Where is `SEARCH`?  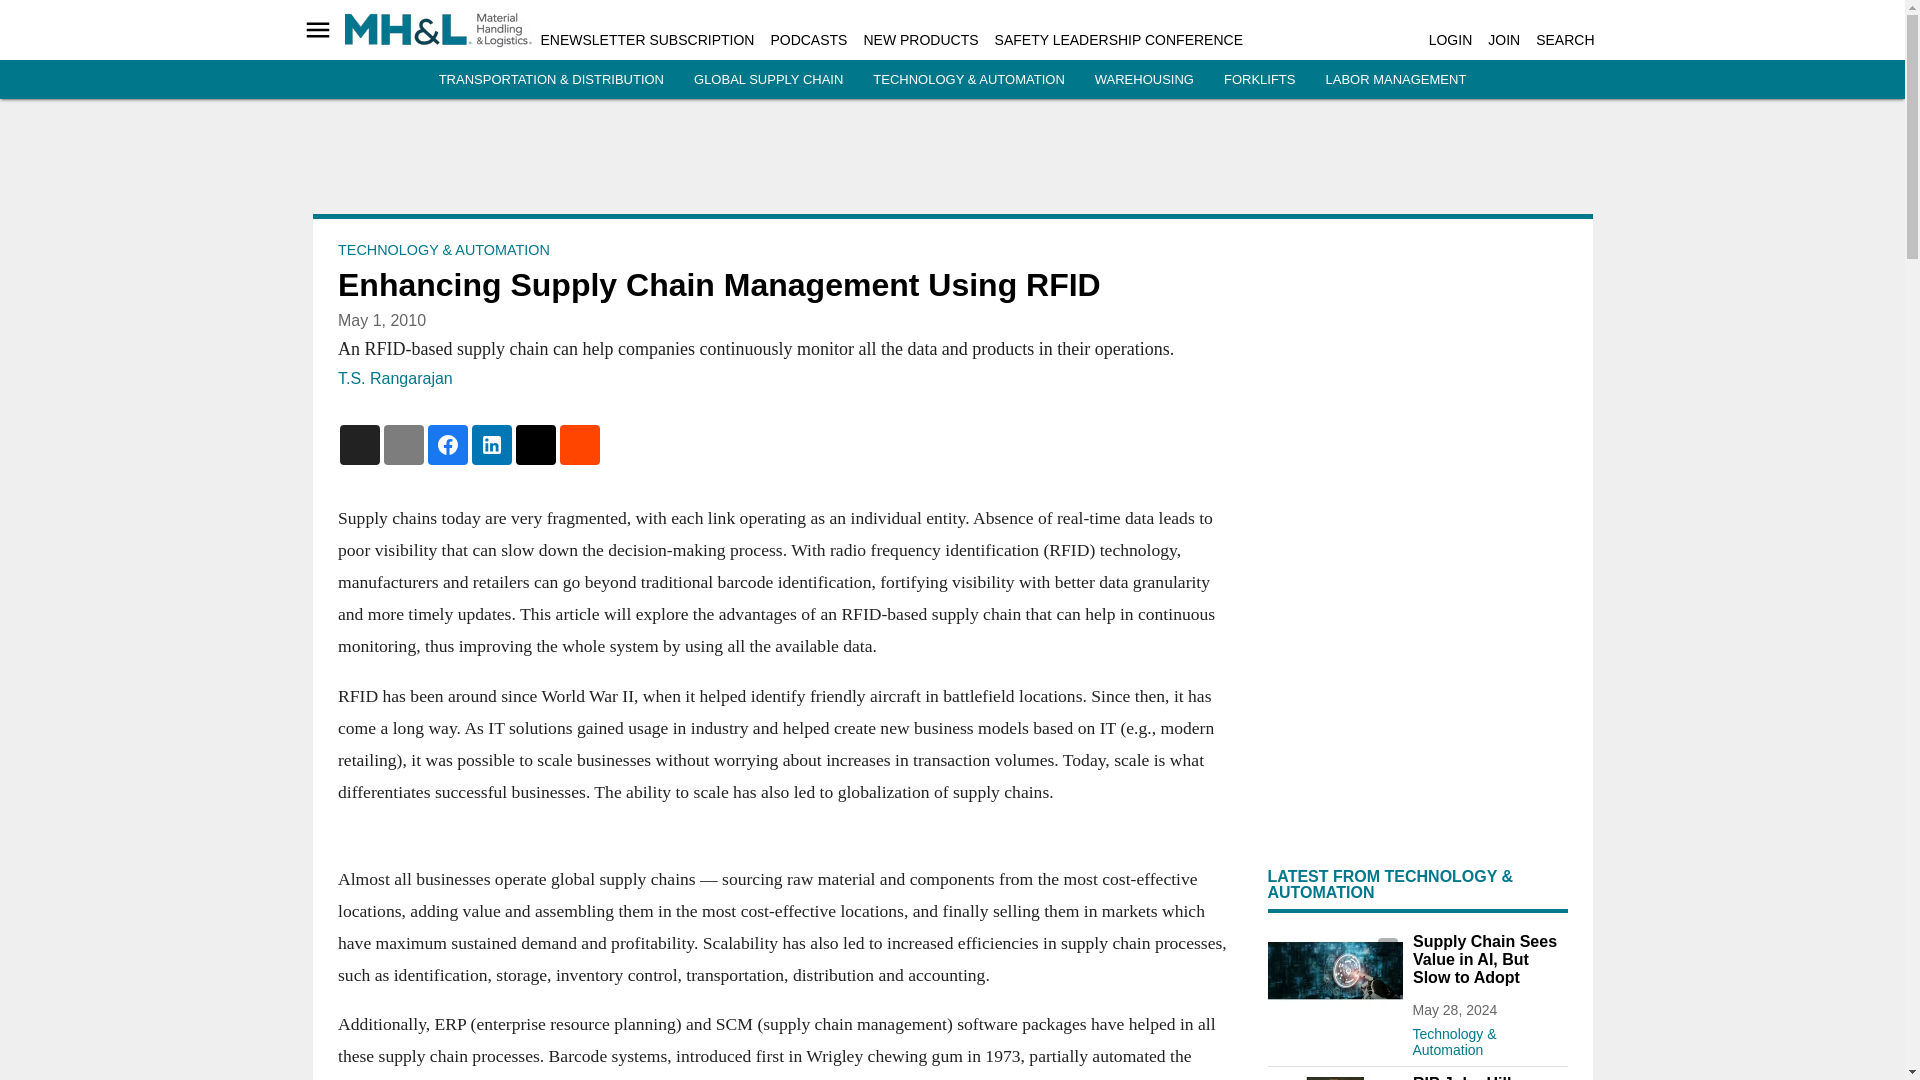 SEARCH is located at coordinates (1564, 40).